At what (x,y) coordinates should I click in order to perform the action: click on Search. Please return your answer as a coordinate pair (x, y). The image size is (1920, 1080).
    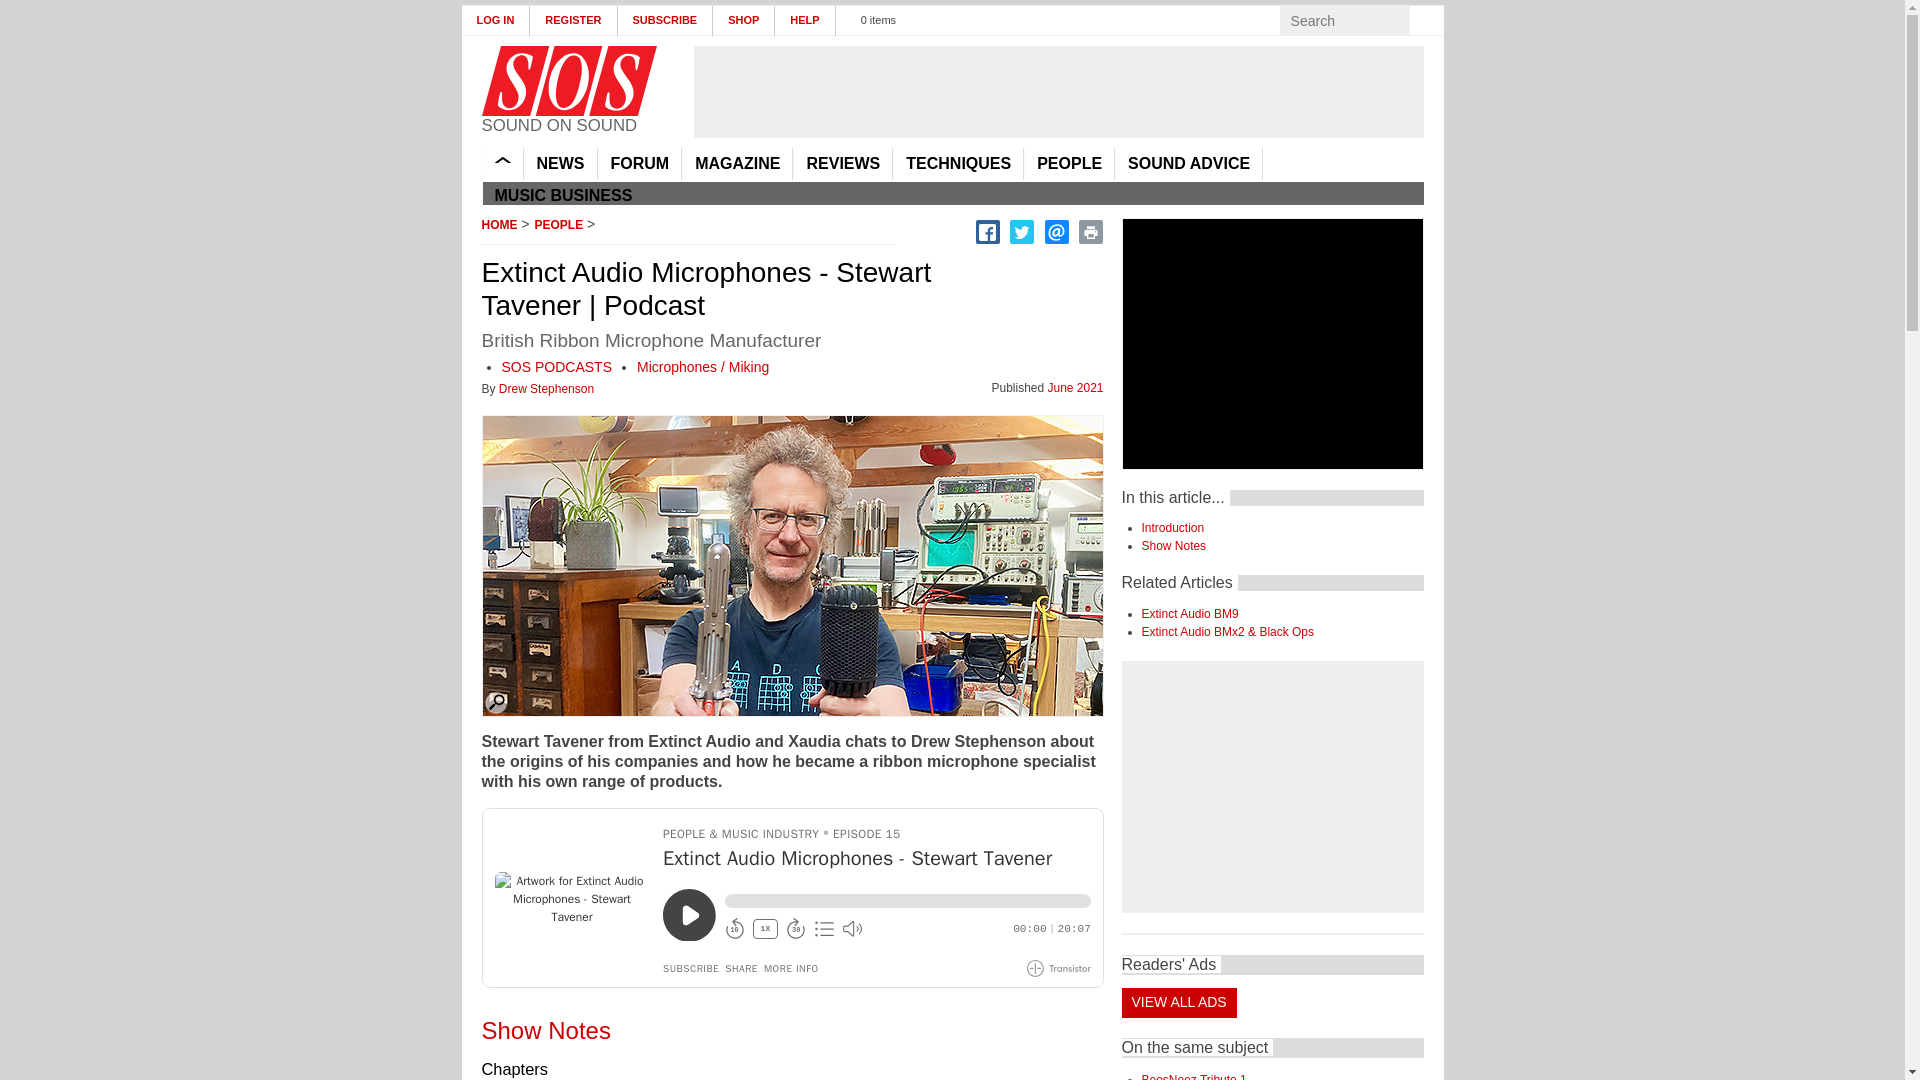
    Looking at the image, I should click on (1428, 20).